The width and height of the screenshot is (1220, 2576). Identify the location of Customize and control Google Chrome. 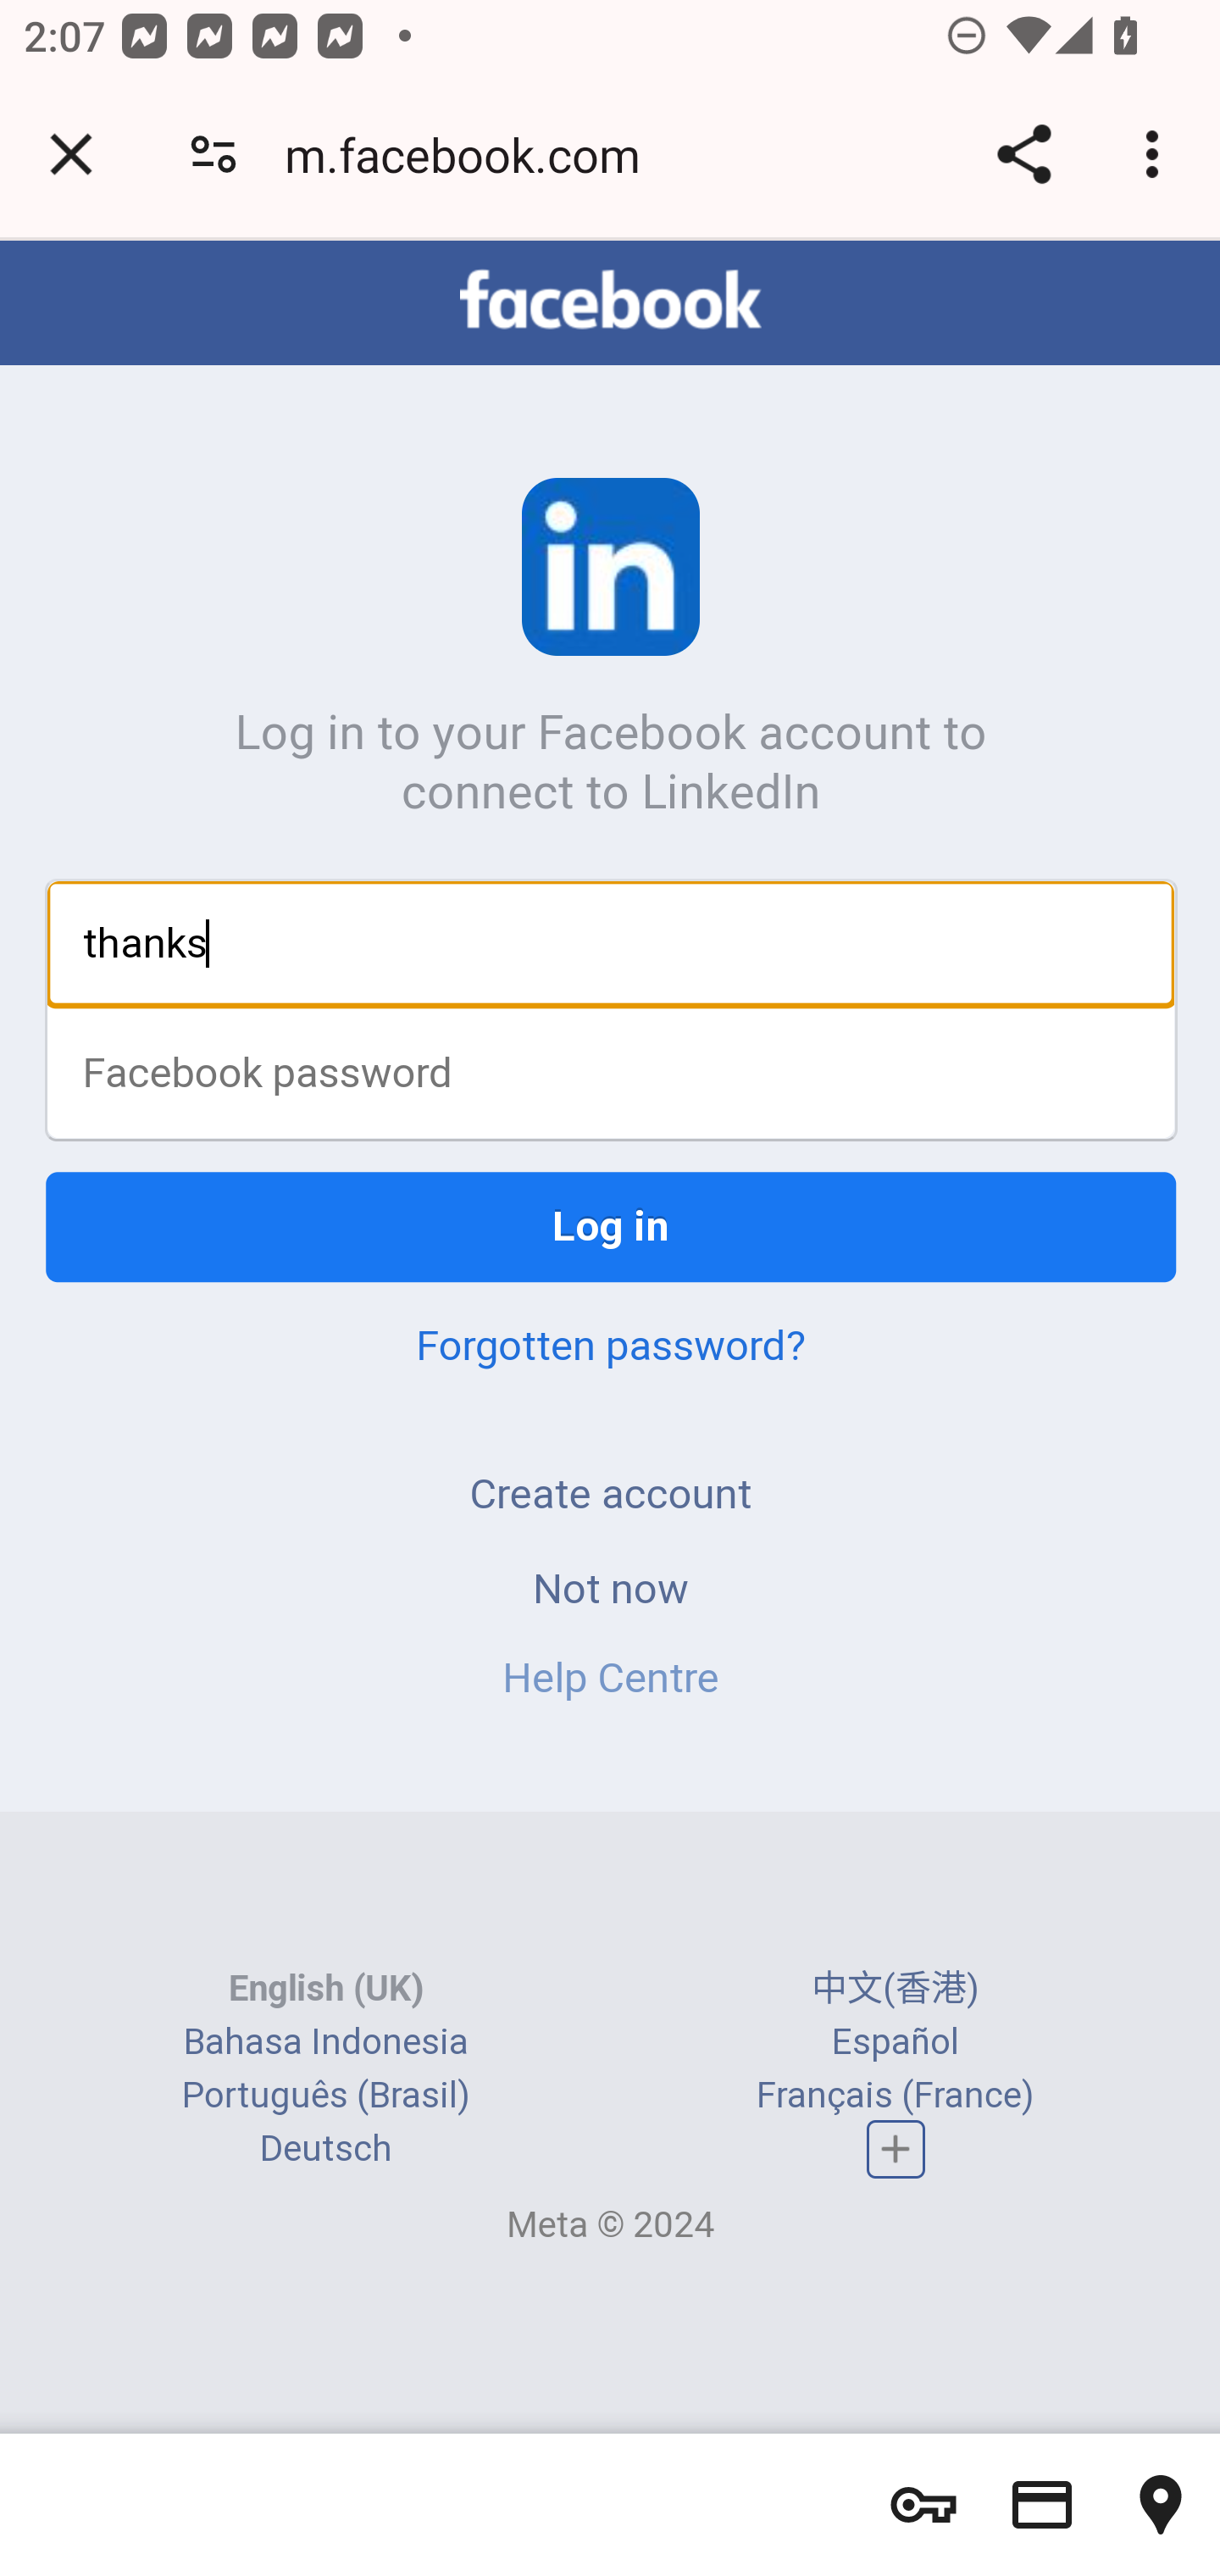
(1157, 154).